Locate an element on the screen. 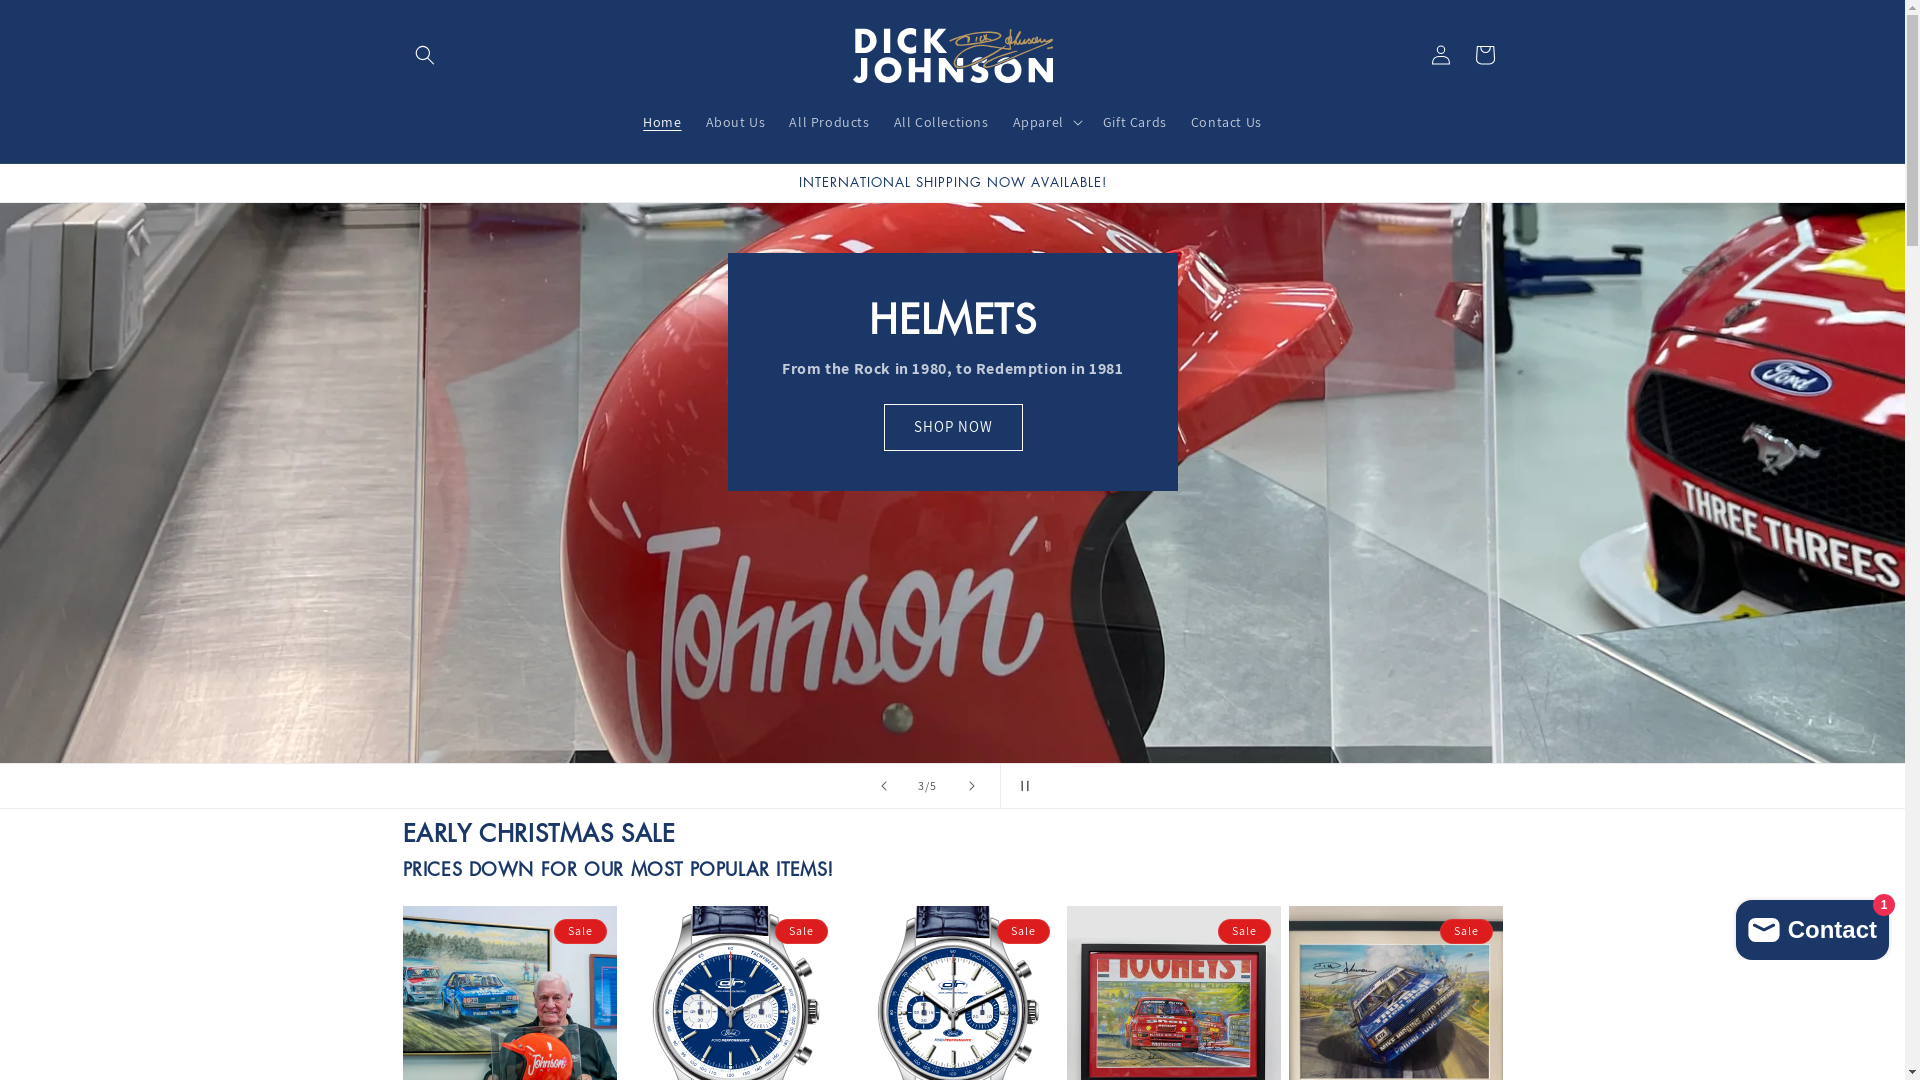  Cart is located at coordinates (1484, 55).